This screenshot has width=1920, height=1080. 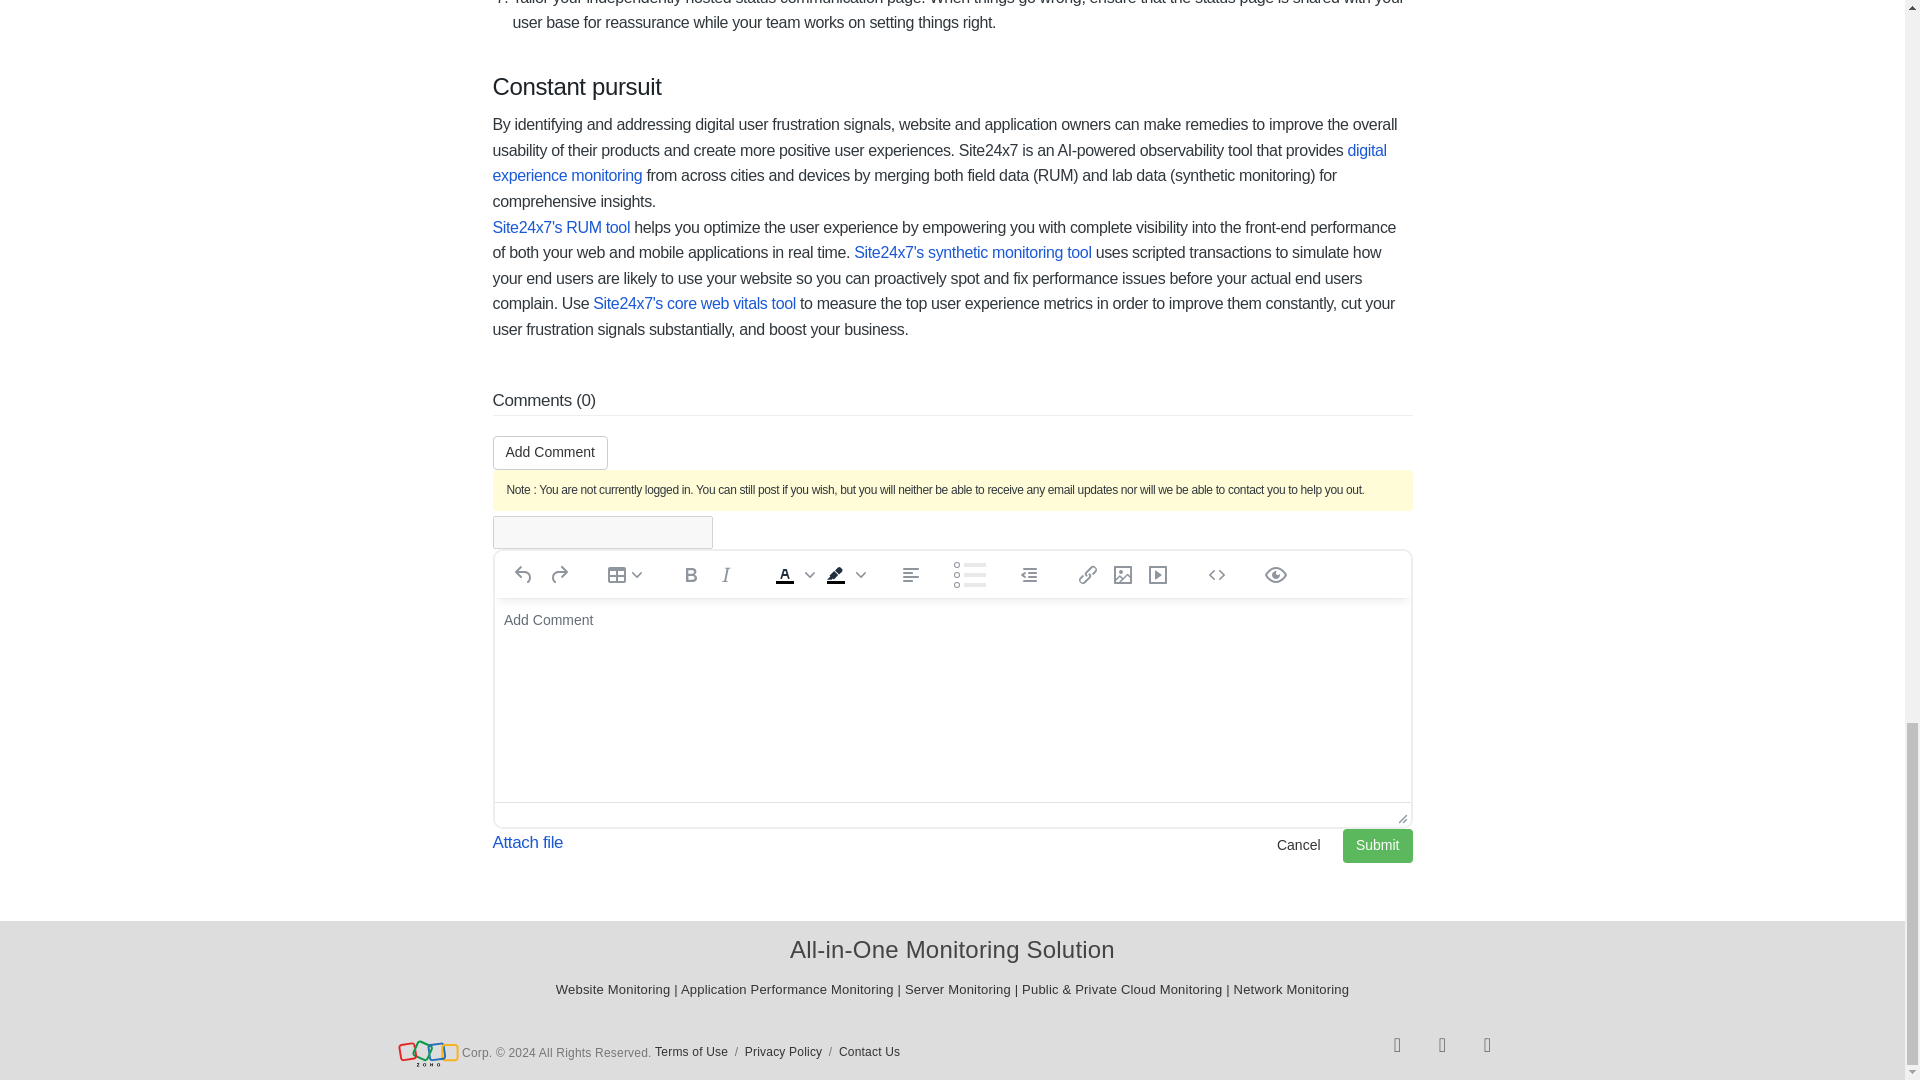 I want to click on Bold, so click(x=690, y=574).